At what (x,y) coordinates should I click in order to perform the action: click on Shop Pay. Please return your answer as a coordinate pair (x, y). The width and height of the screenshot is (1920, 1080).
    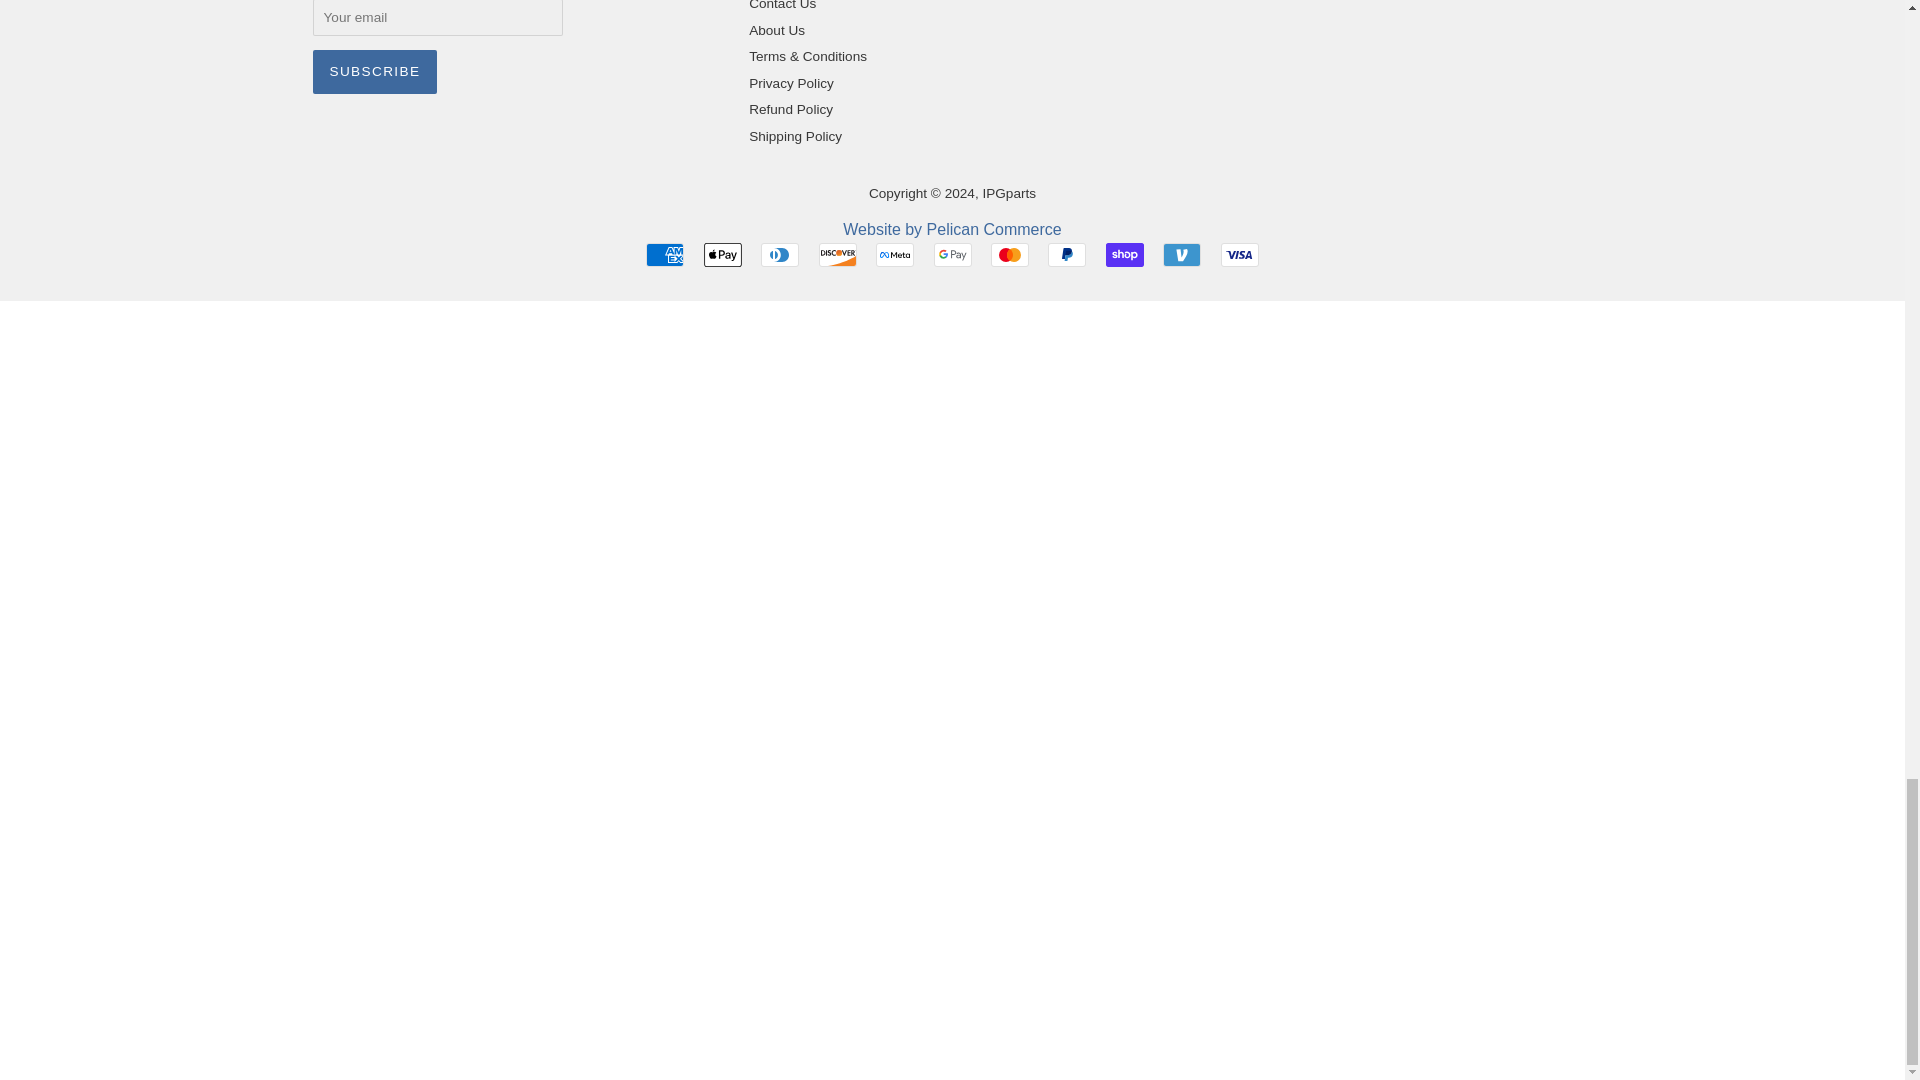
    Looking at the image, I should click on (1124, 254).